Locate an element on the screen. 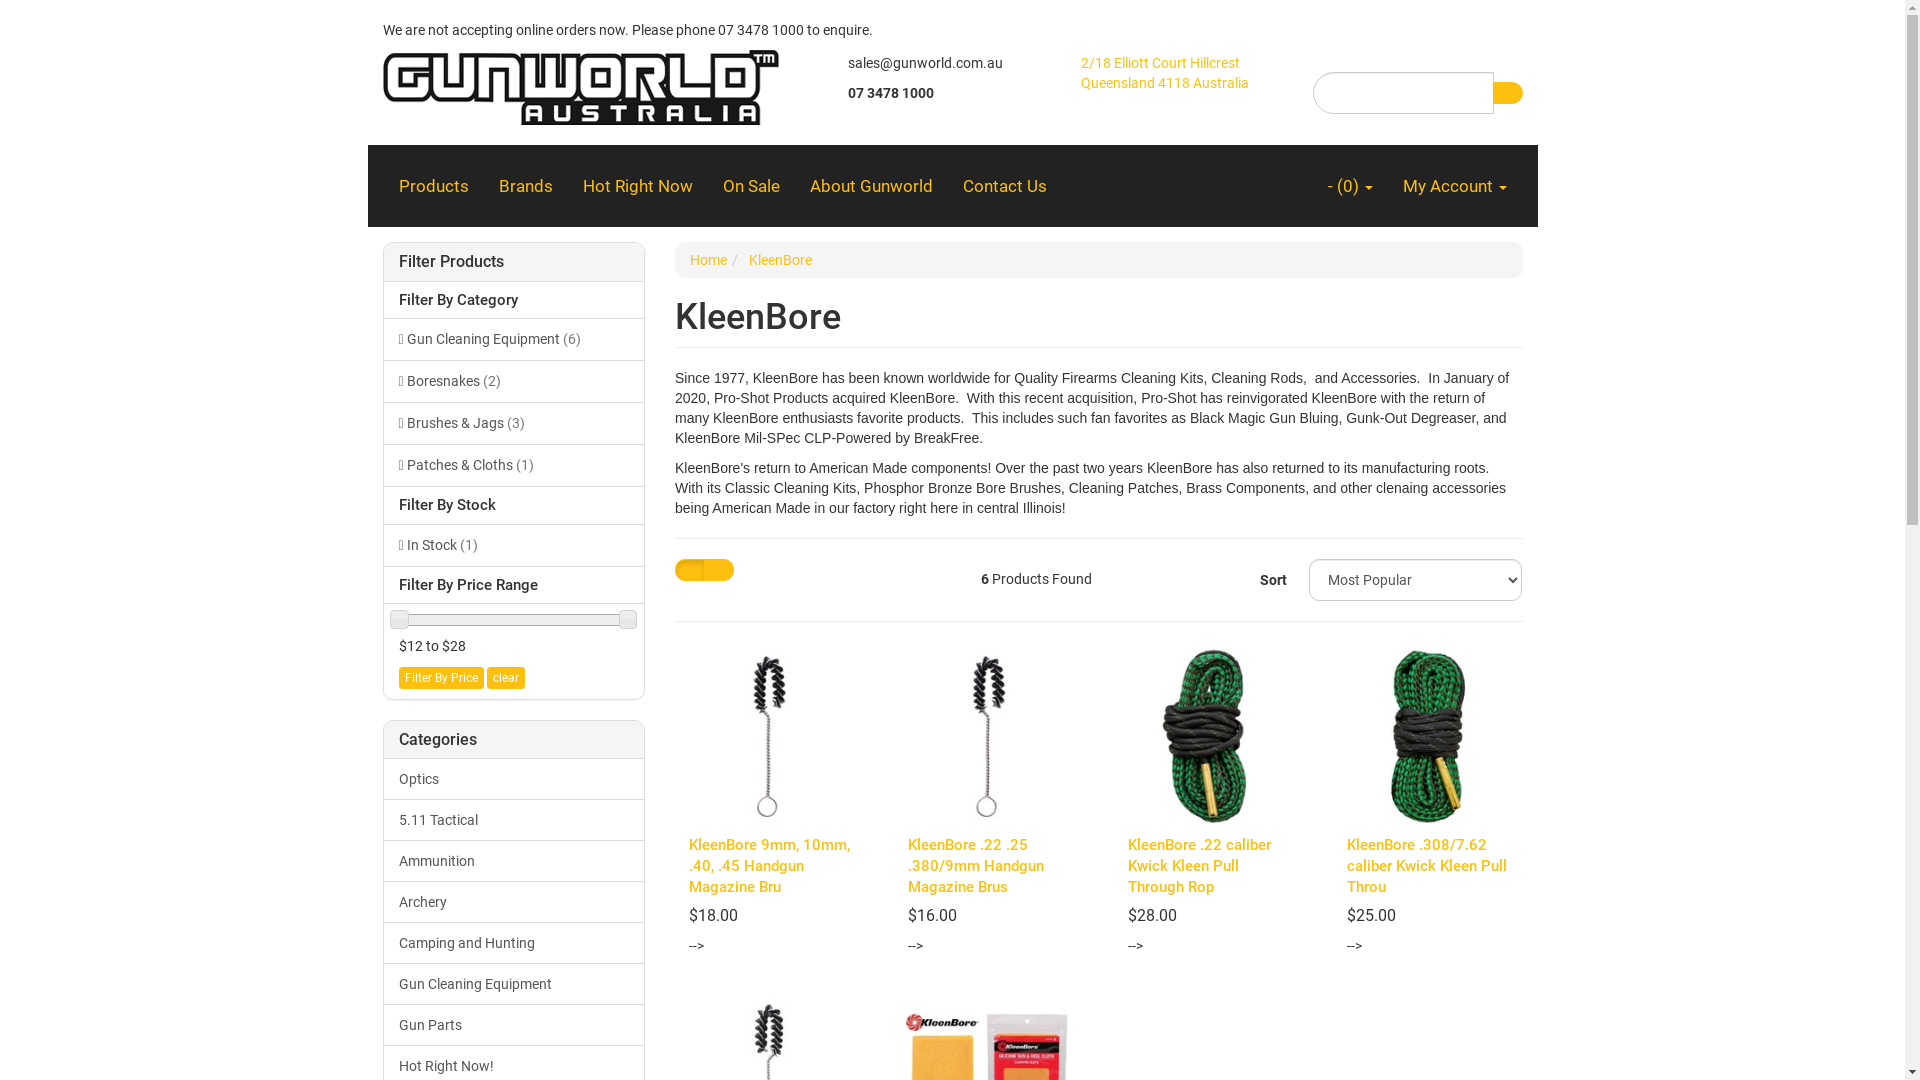 Image resolution: width=1920 pixels, height=1080 pixels. Gun Parts is located at coordinates (514, 1025).